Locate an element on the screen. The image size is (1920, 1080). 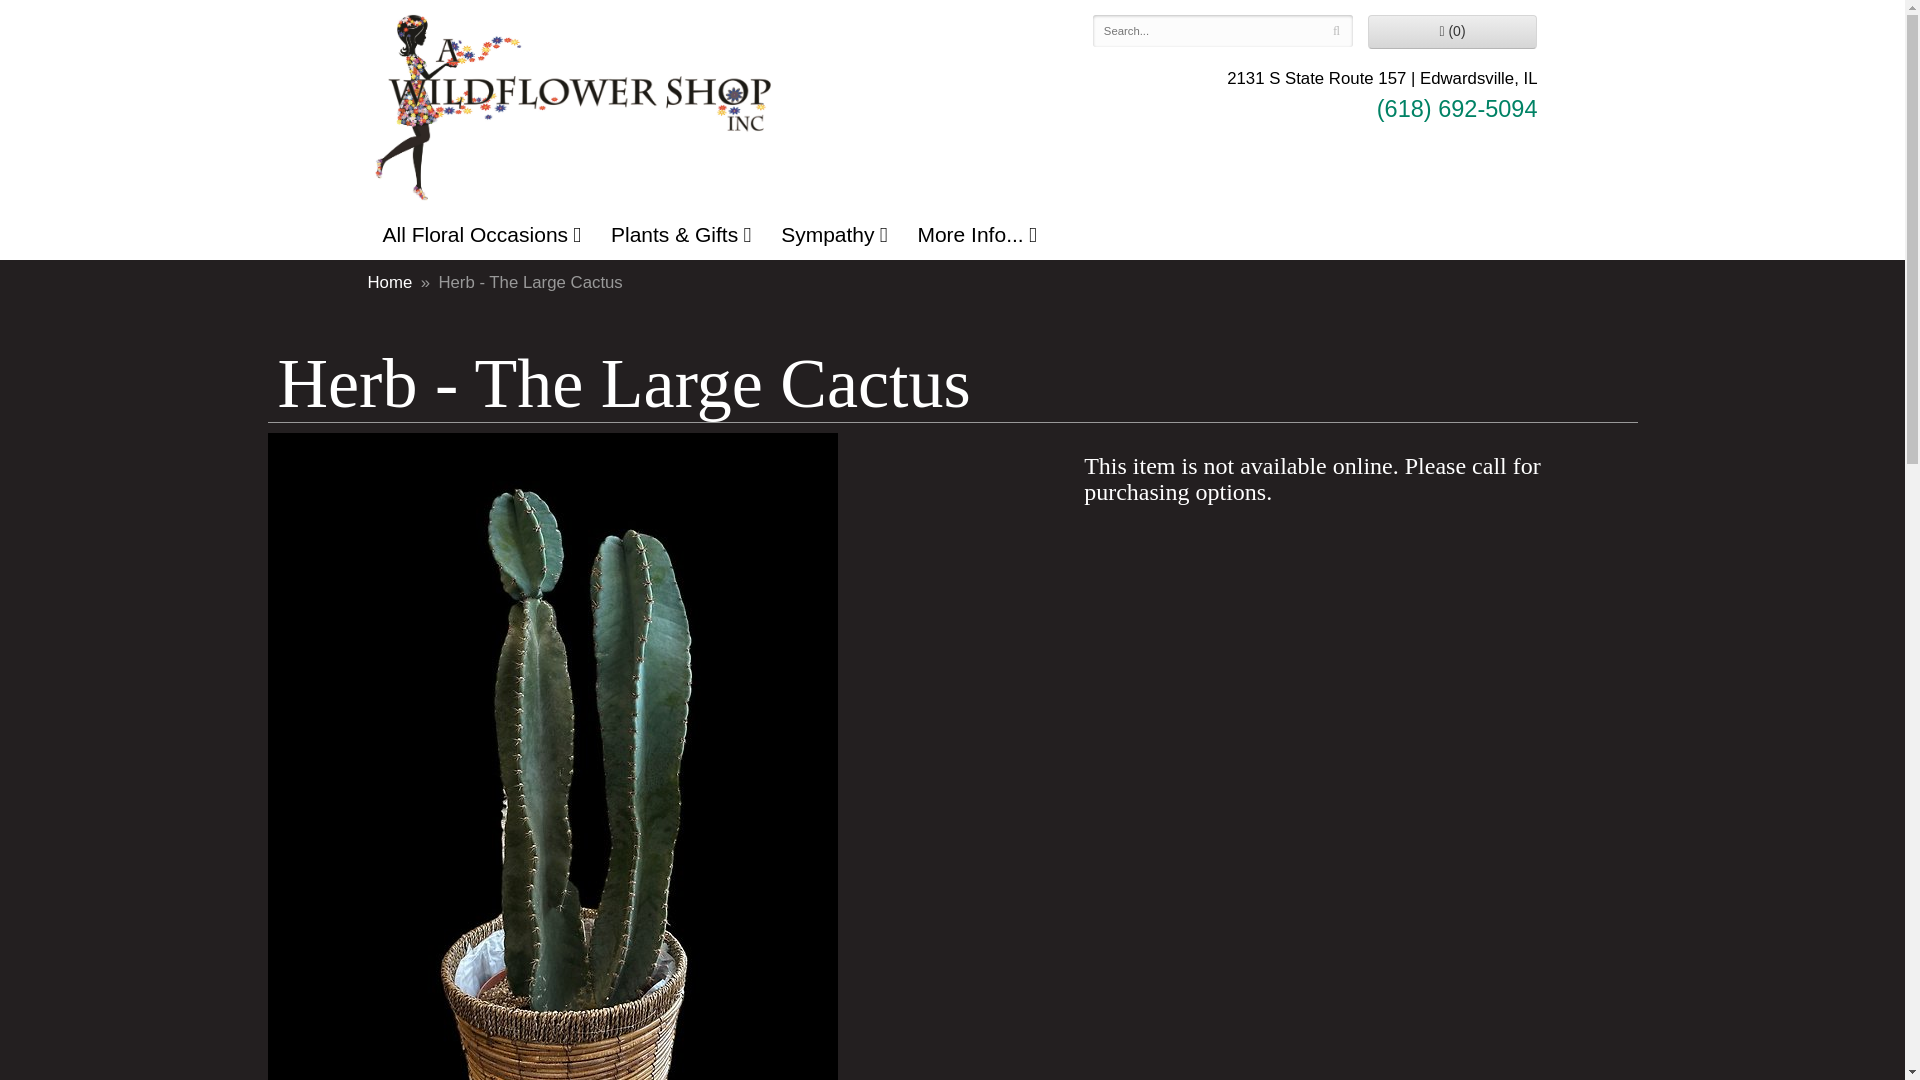
Home is located at coordinates (390, 282).